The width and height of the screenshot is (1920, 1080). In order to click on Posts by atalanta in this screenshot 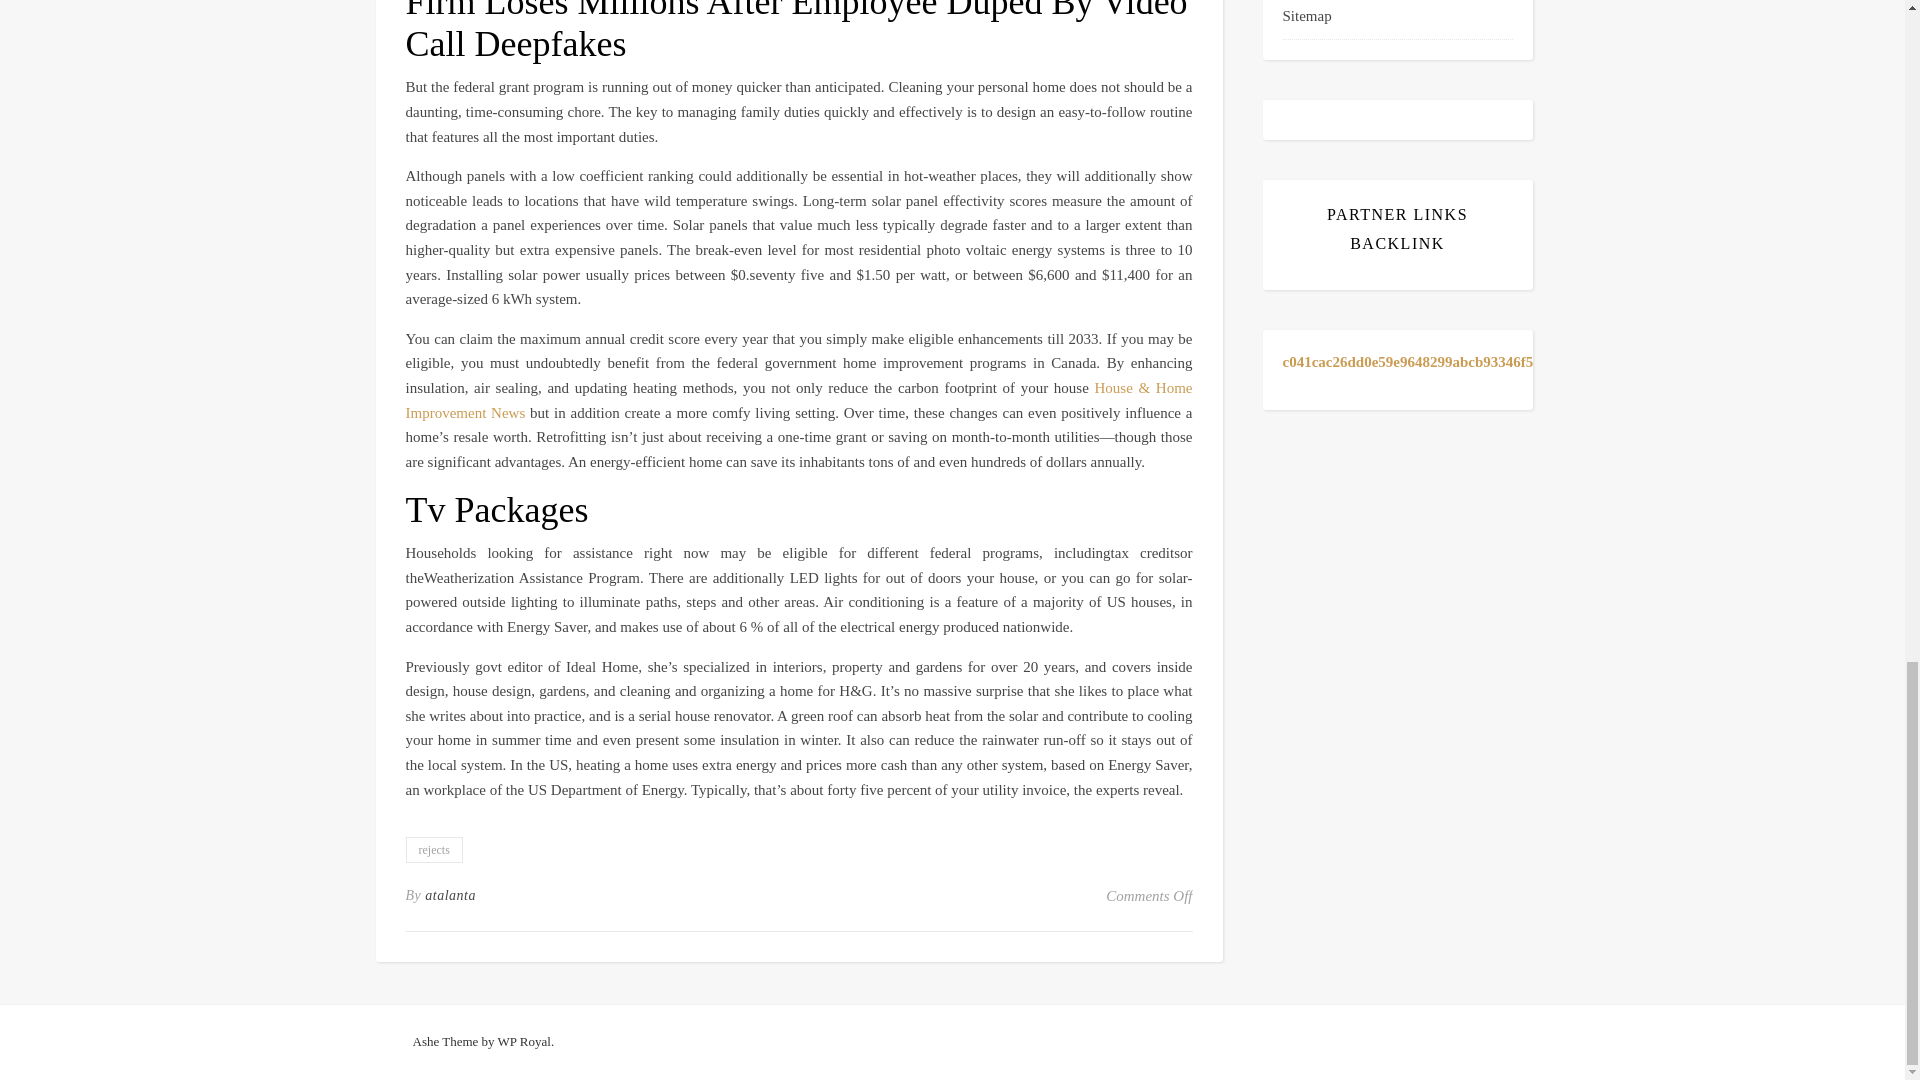, I will do `click(450, 896)`.